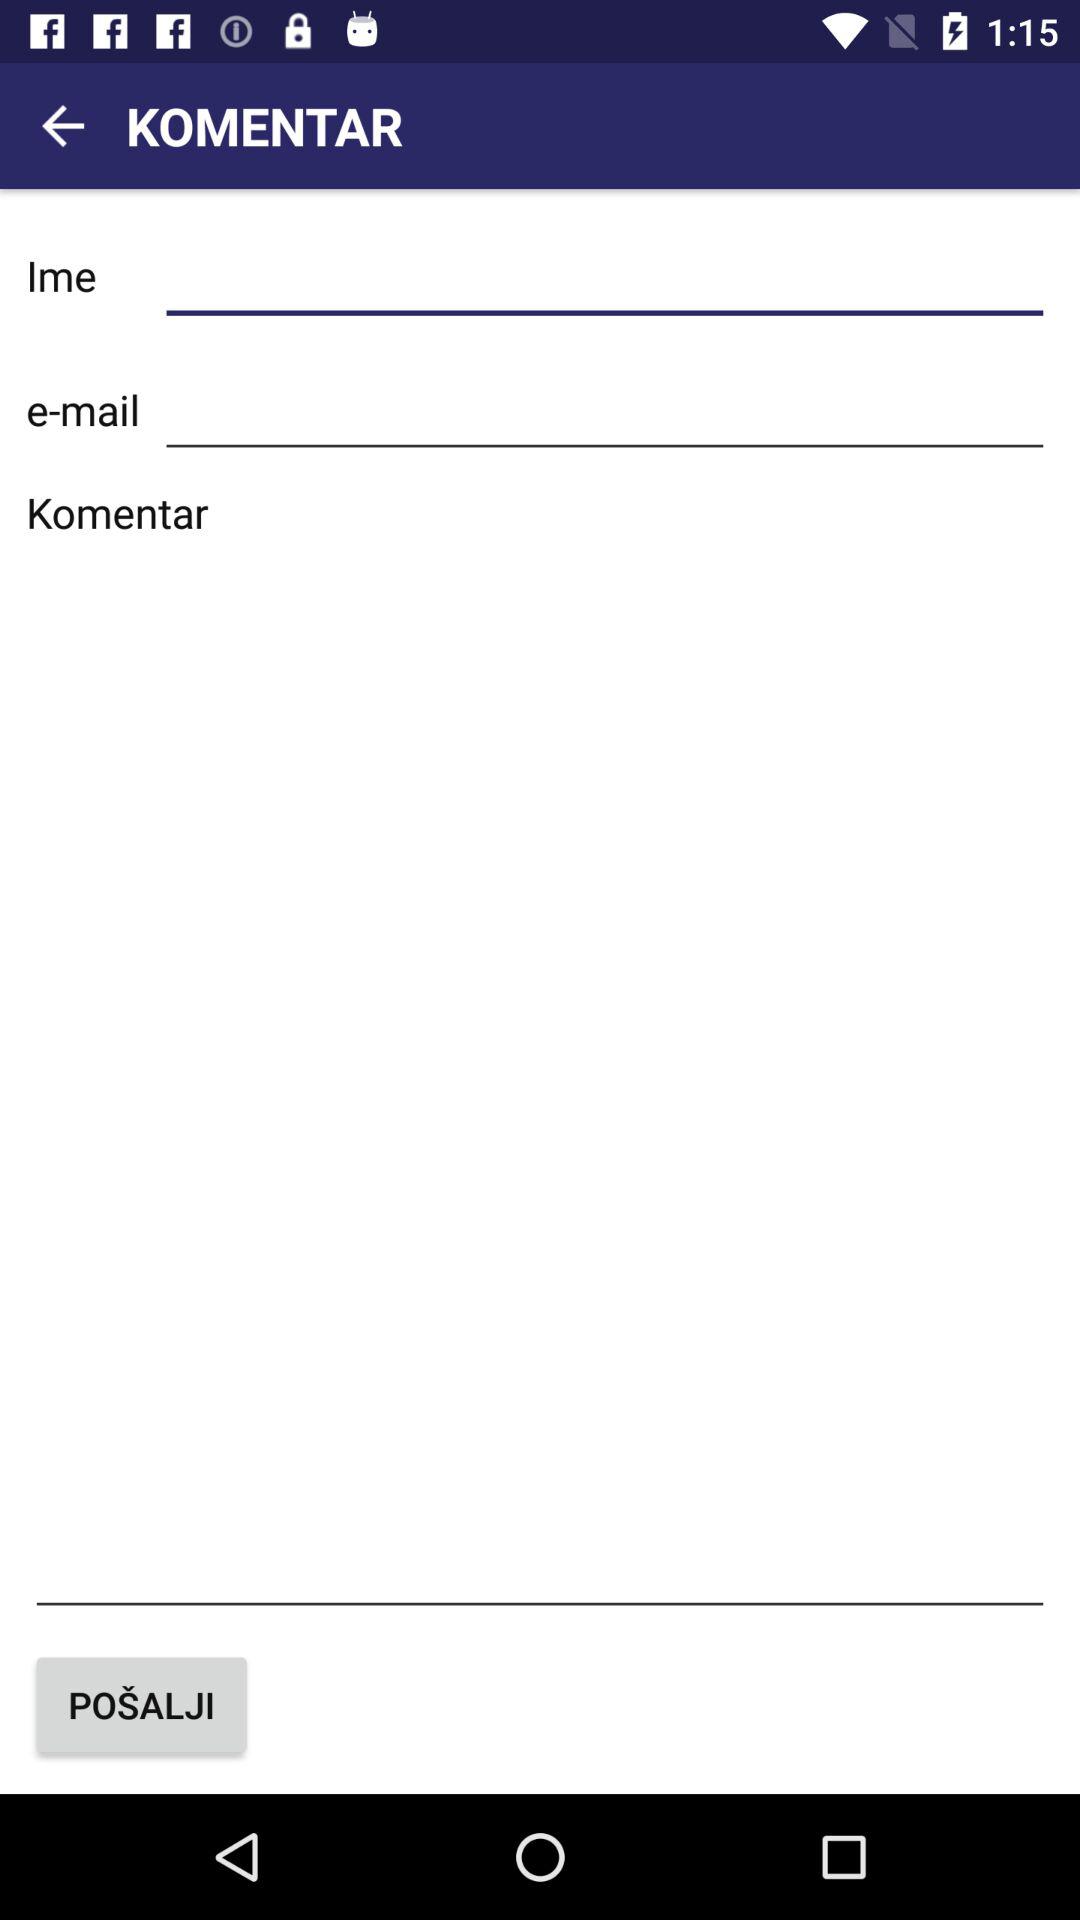 Image resolution: width=1080 pixels, height=1920 pixels. I want to click on press the button at the bottom left corner, so click(142, 1704).